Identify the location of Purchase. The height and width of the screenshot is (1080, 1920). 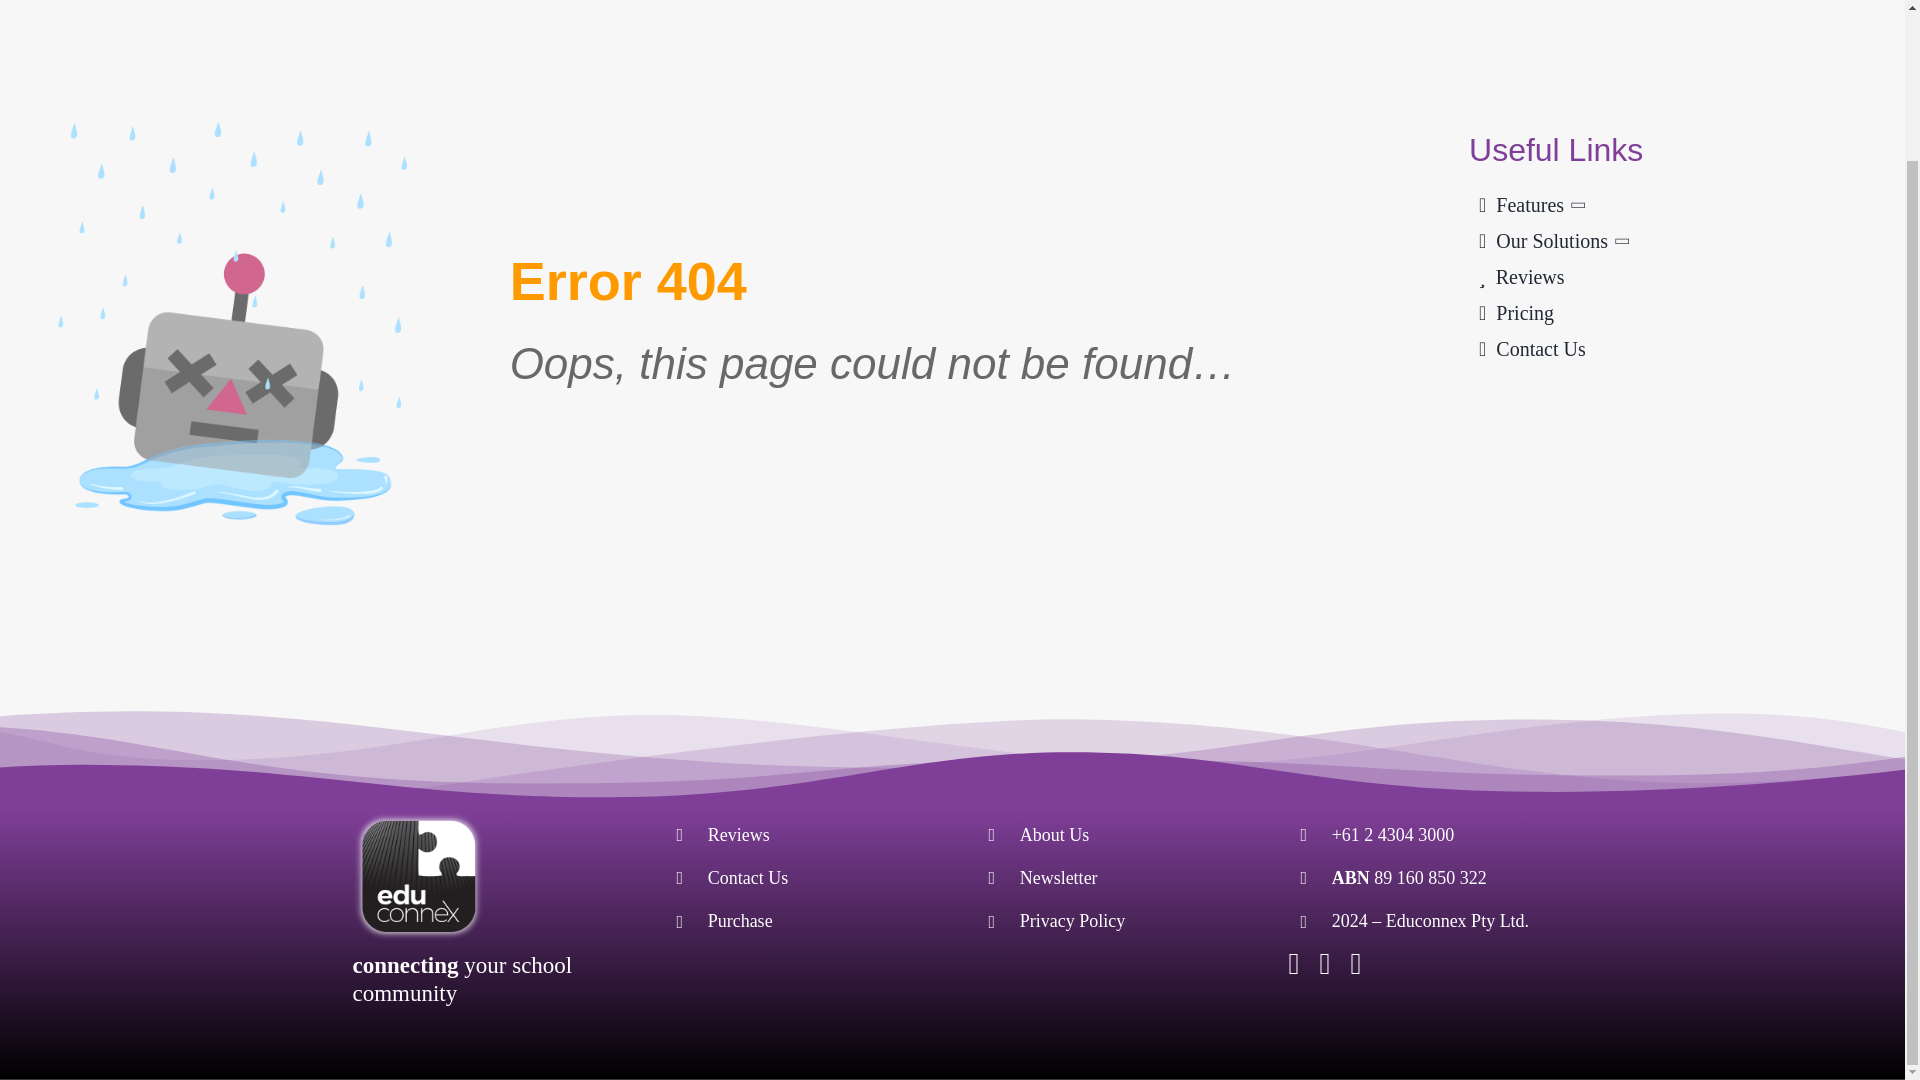
(740, 920).